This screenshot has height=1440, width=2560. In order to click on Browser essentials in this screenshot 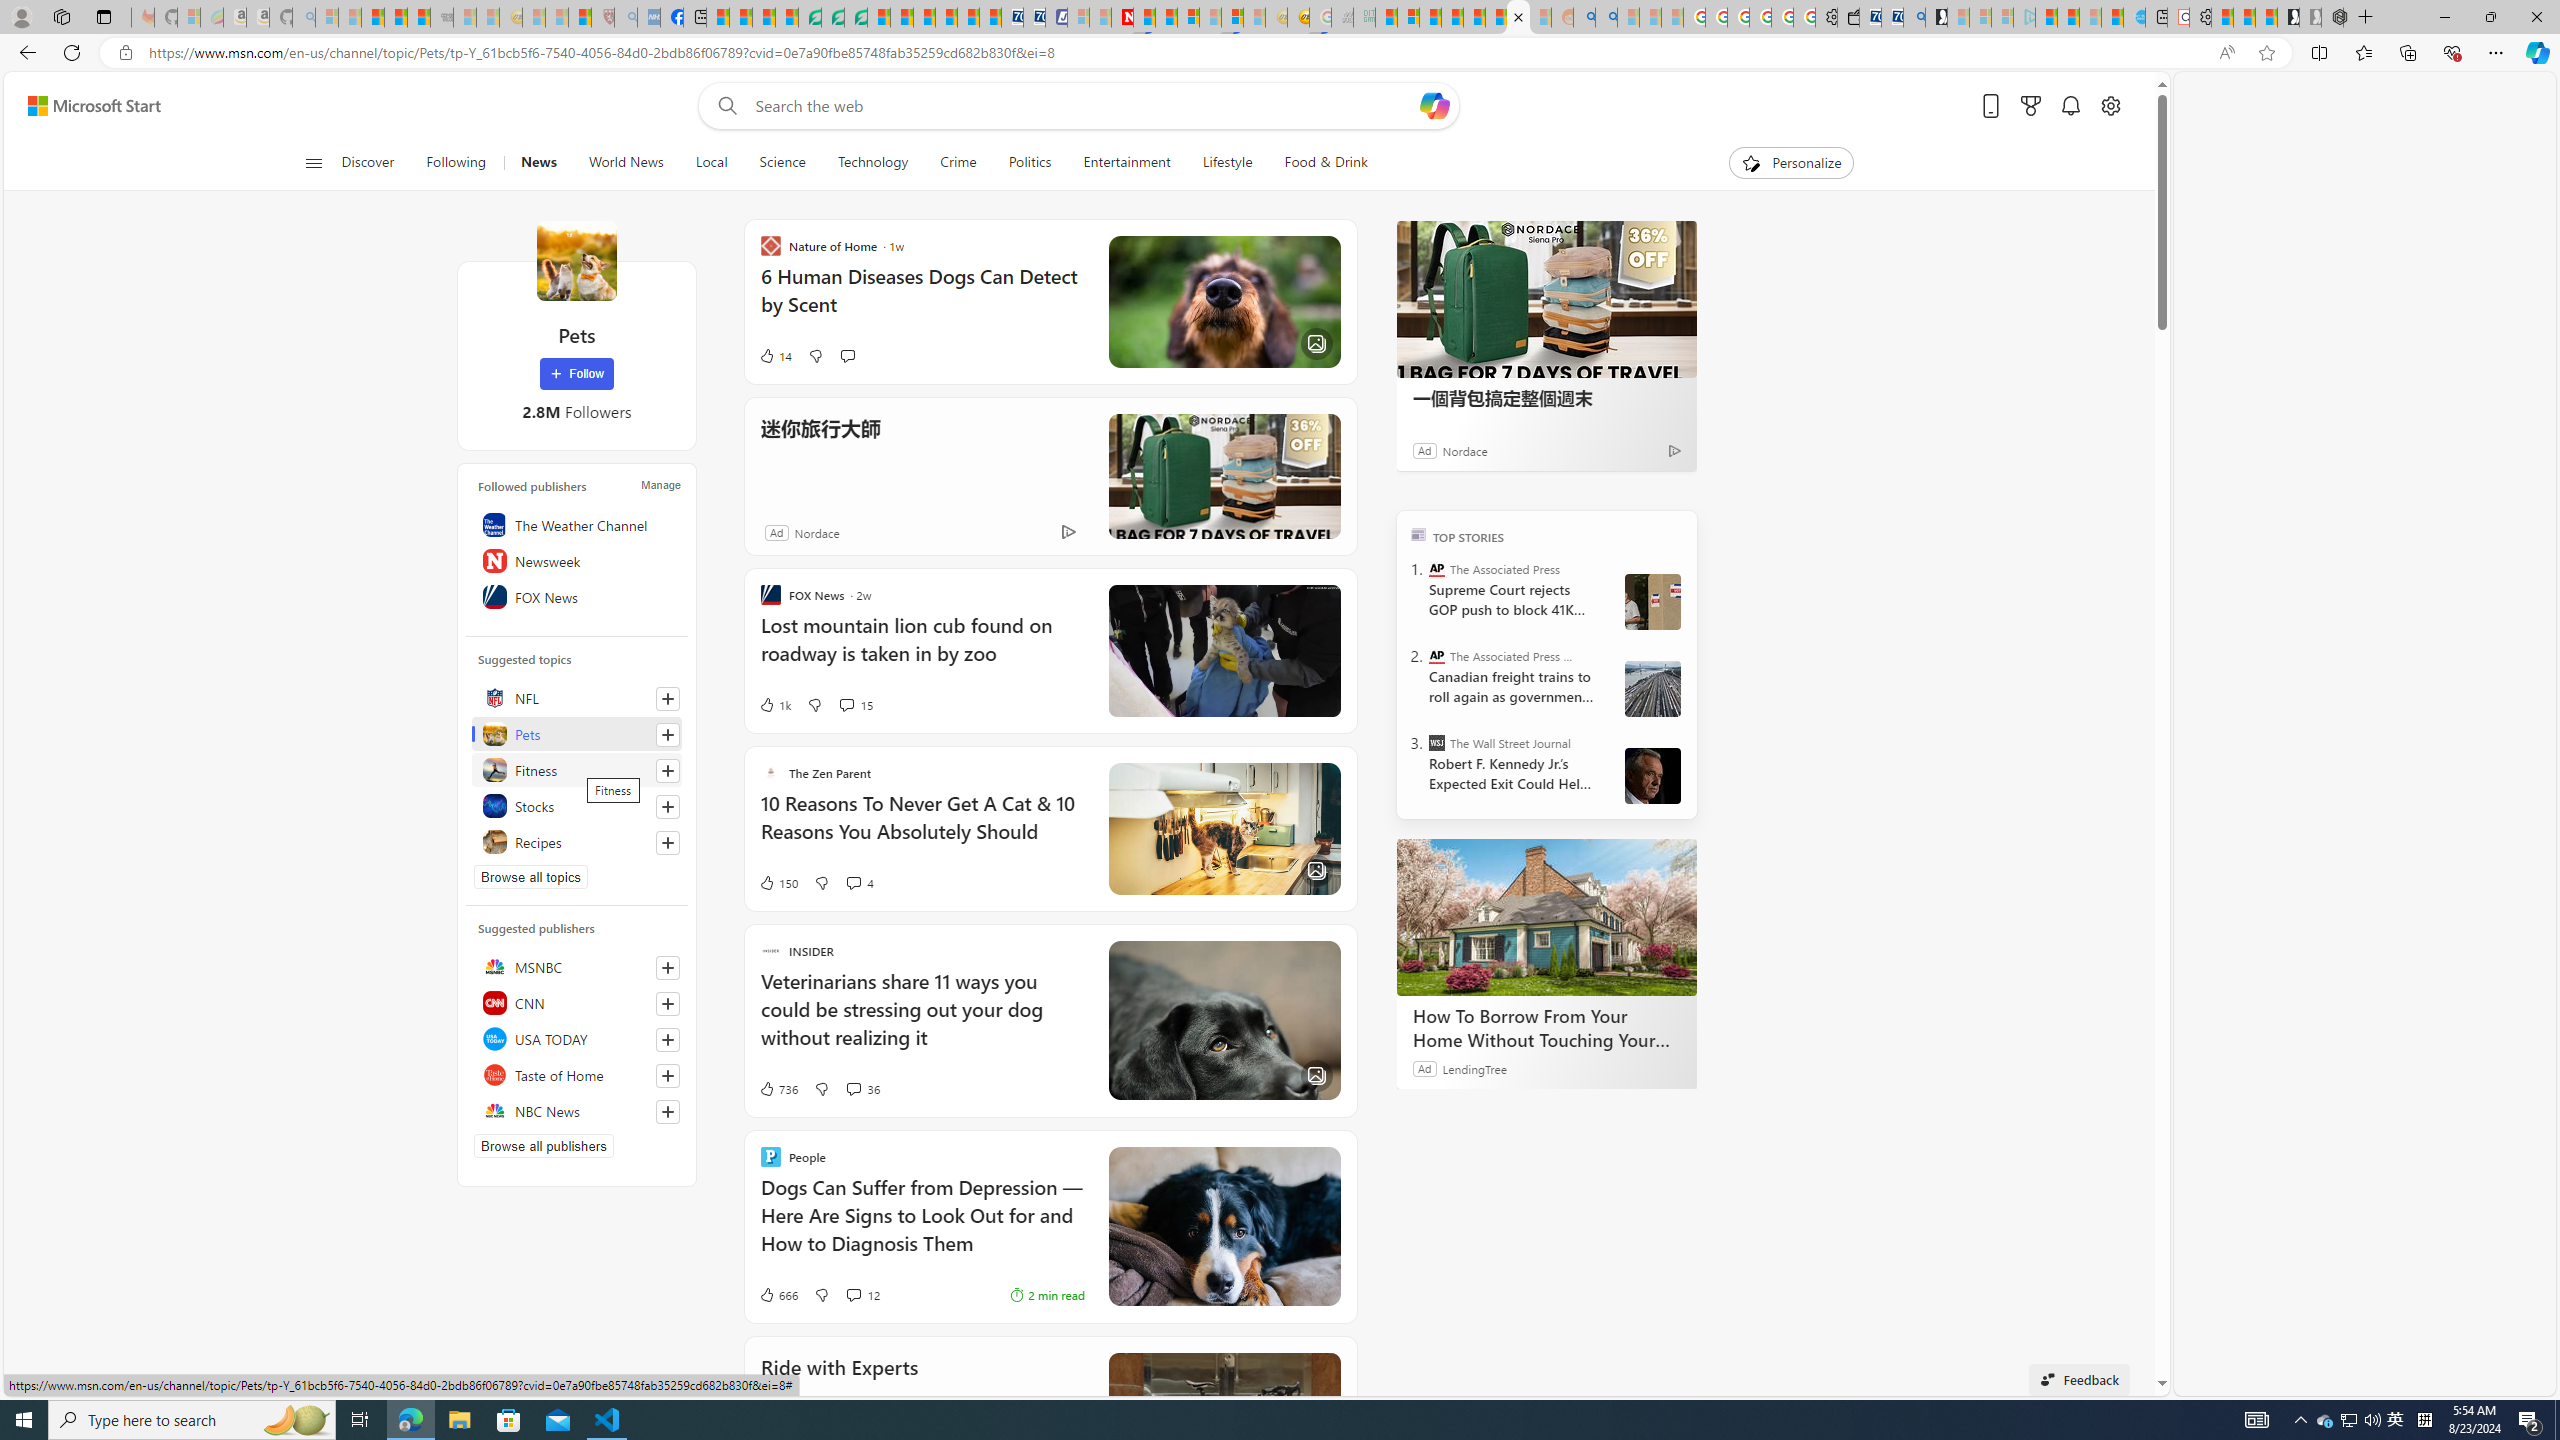, I will do `click(2452, 52)`.